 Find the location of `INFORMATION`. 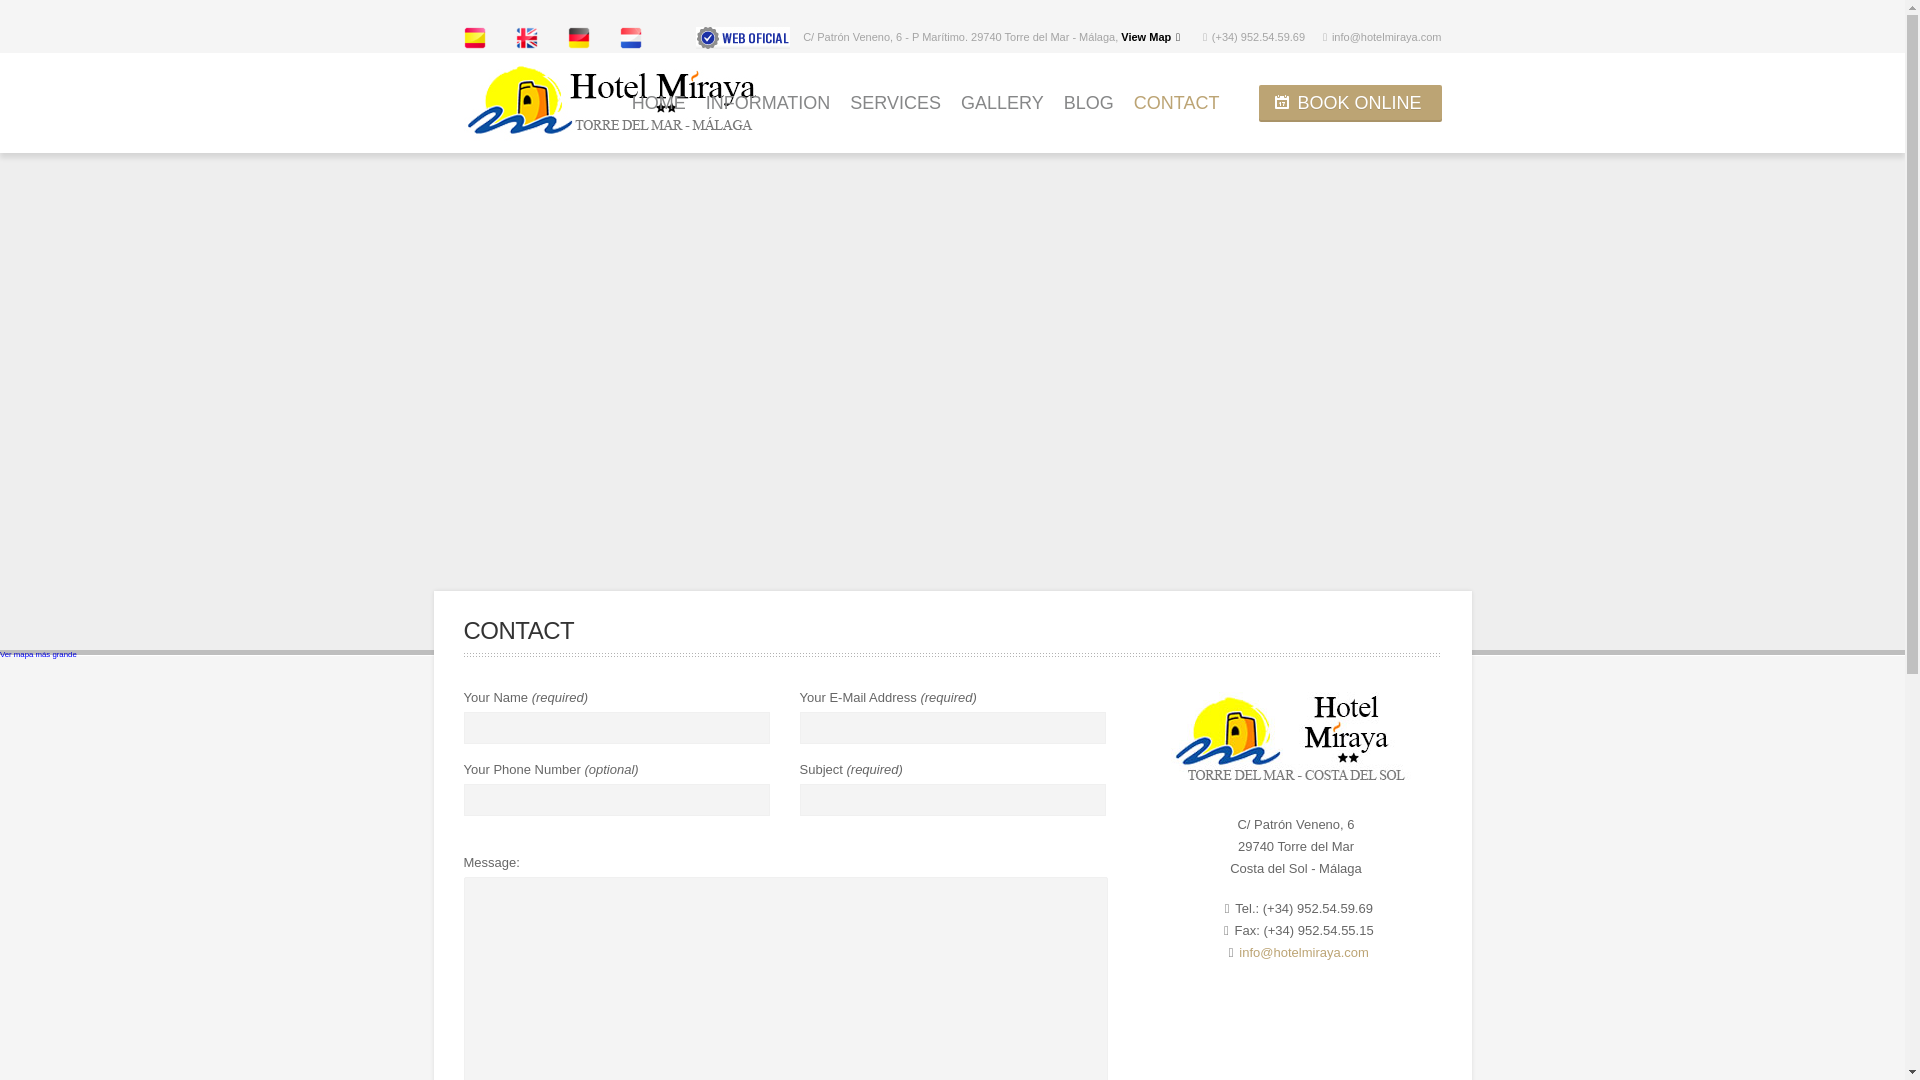

INFORMATION is located at coordinates (768, 102).